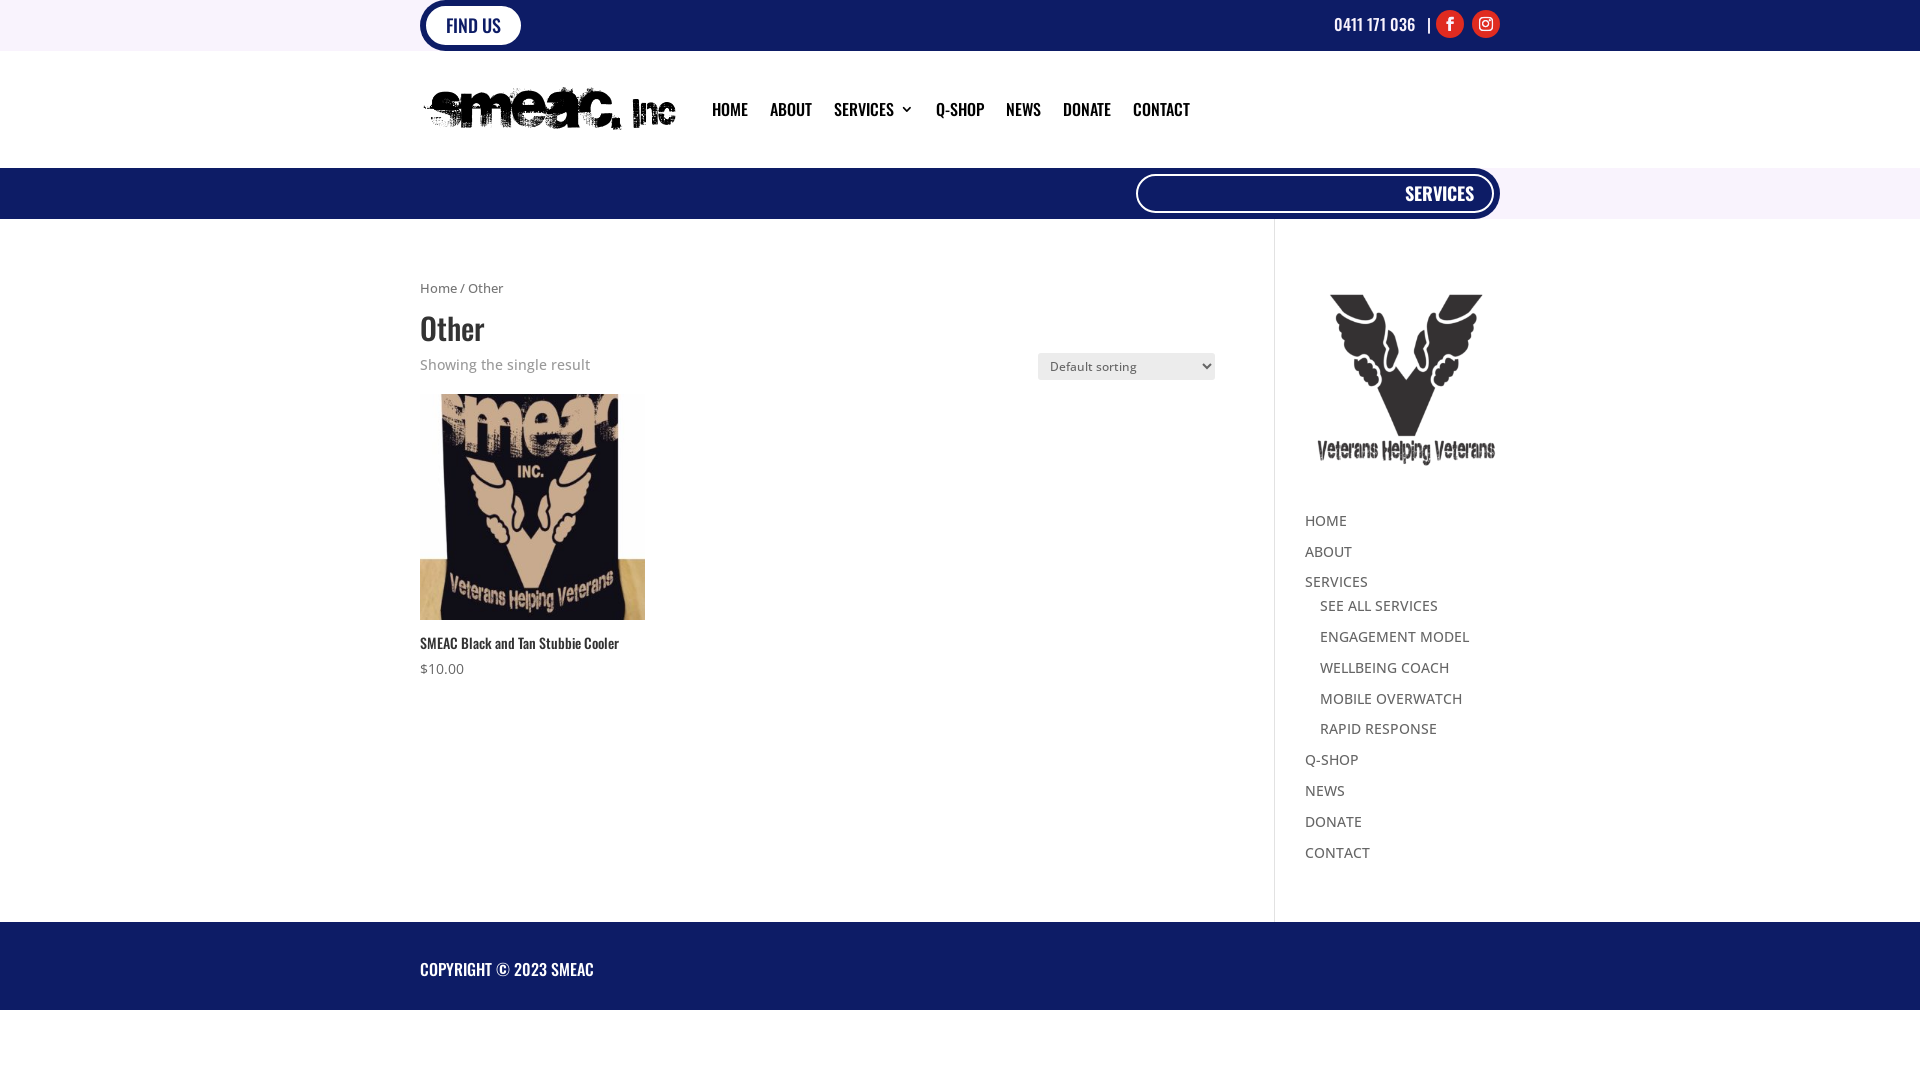 Image resolution: width=1920 pixels, height=1080 pixels. Describe the element at coordinates (874, 110) in the screenshot. I see `SERVICES` at that location.